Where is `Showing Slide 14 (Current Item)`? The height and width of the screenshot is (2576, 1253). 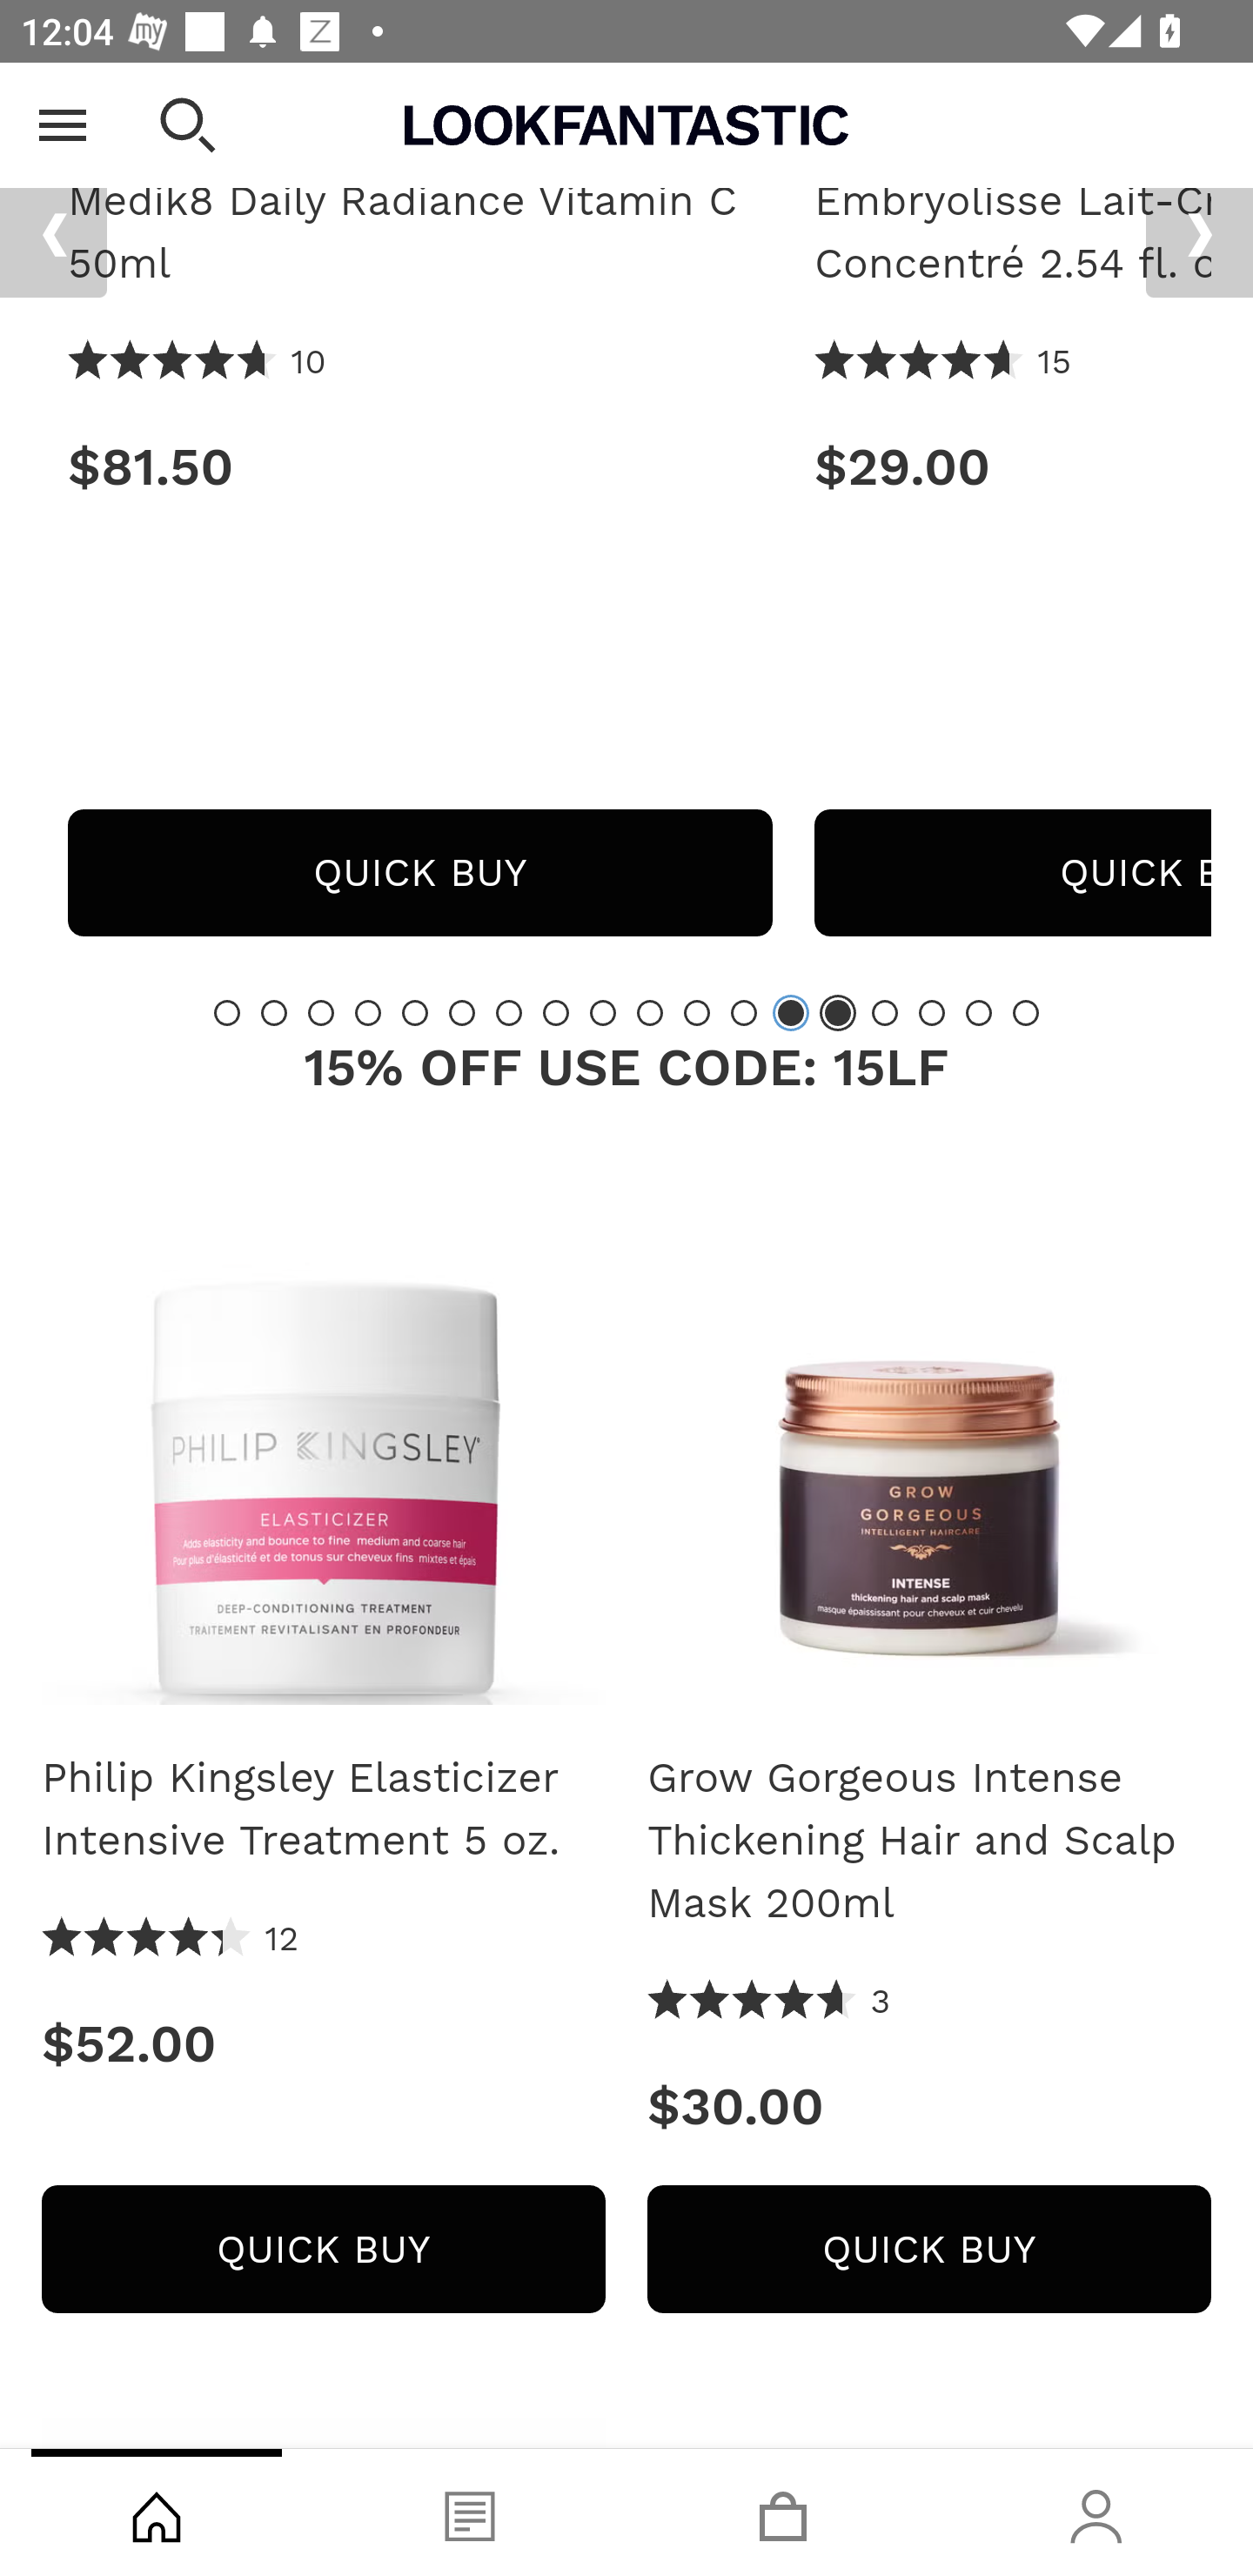 Showing Slide 14 (Current Item) is located at coordinates (837, 1013).